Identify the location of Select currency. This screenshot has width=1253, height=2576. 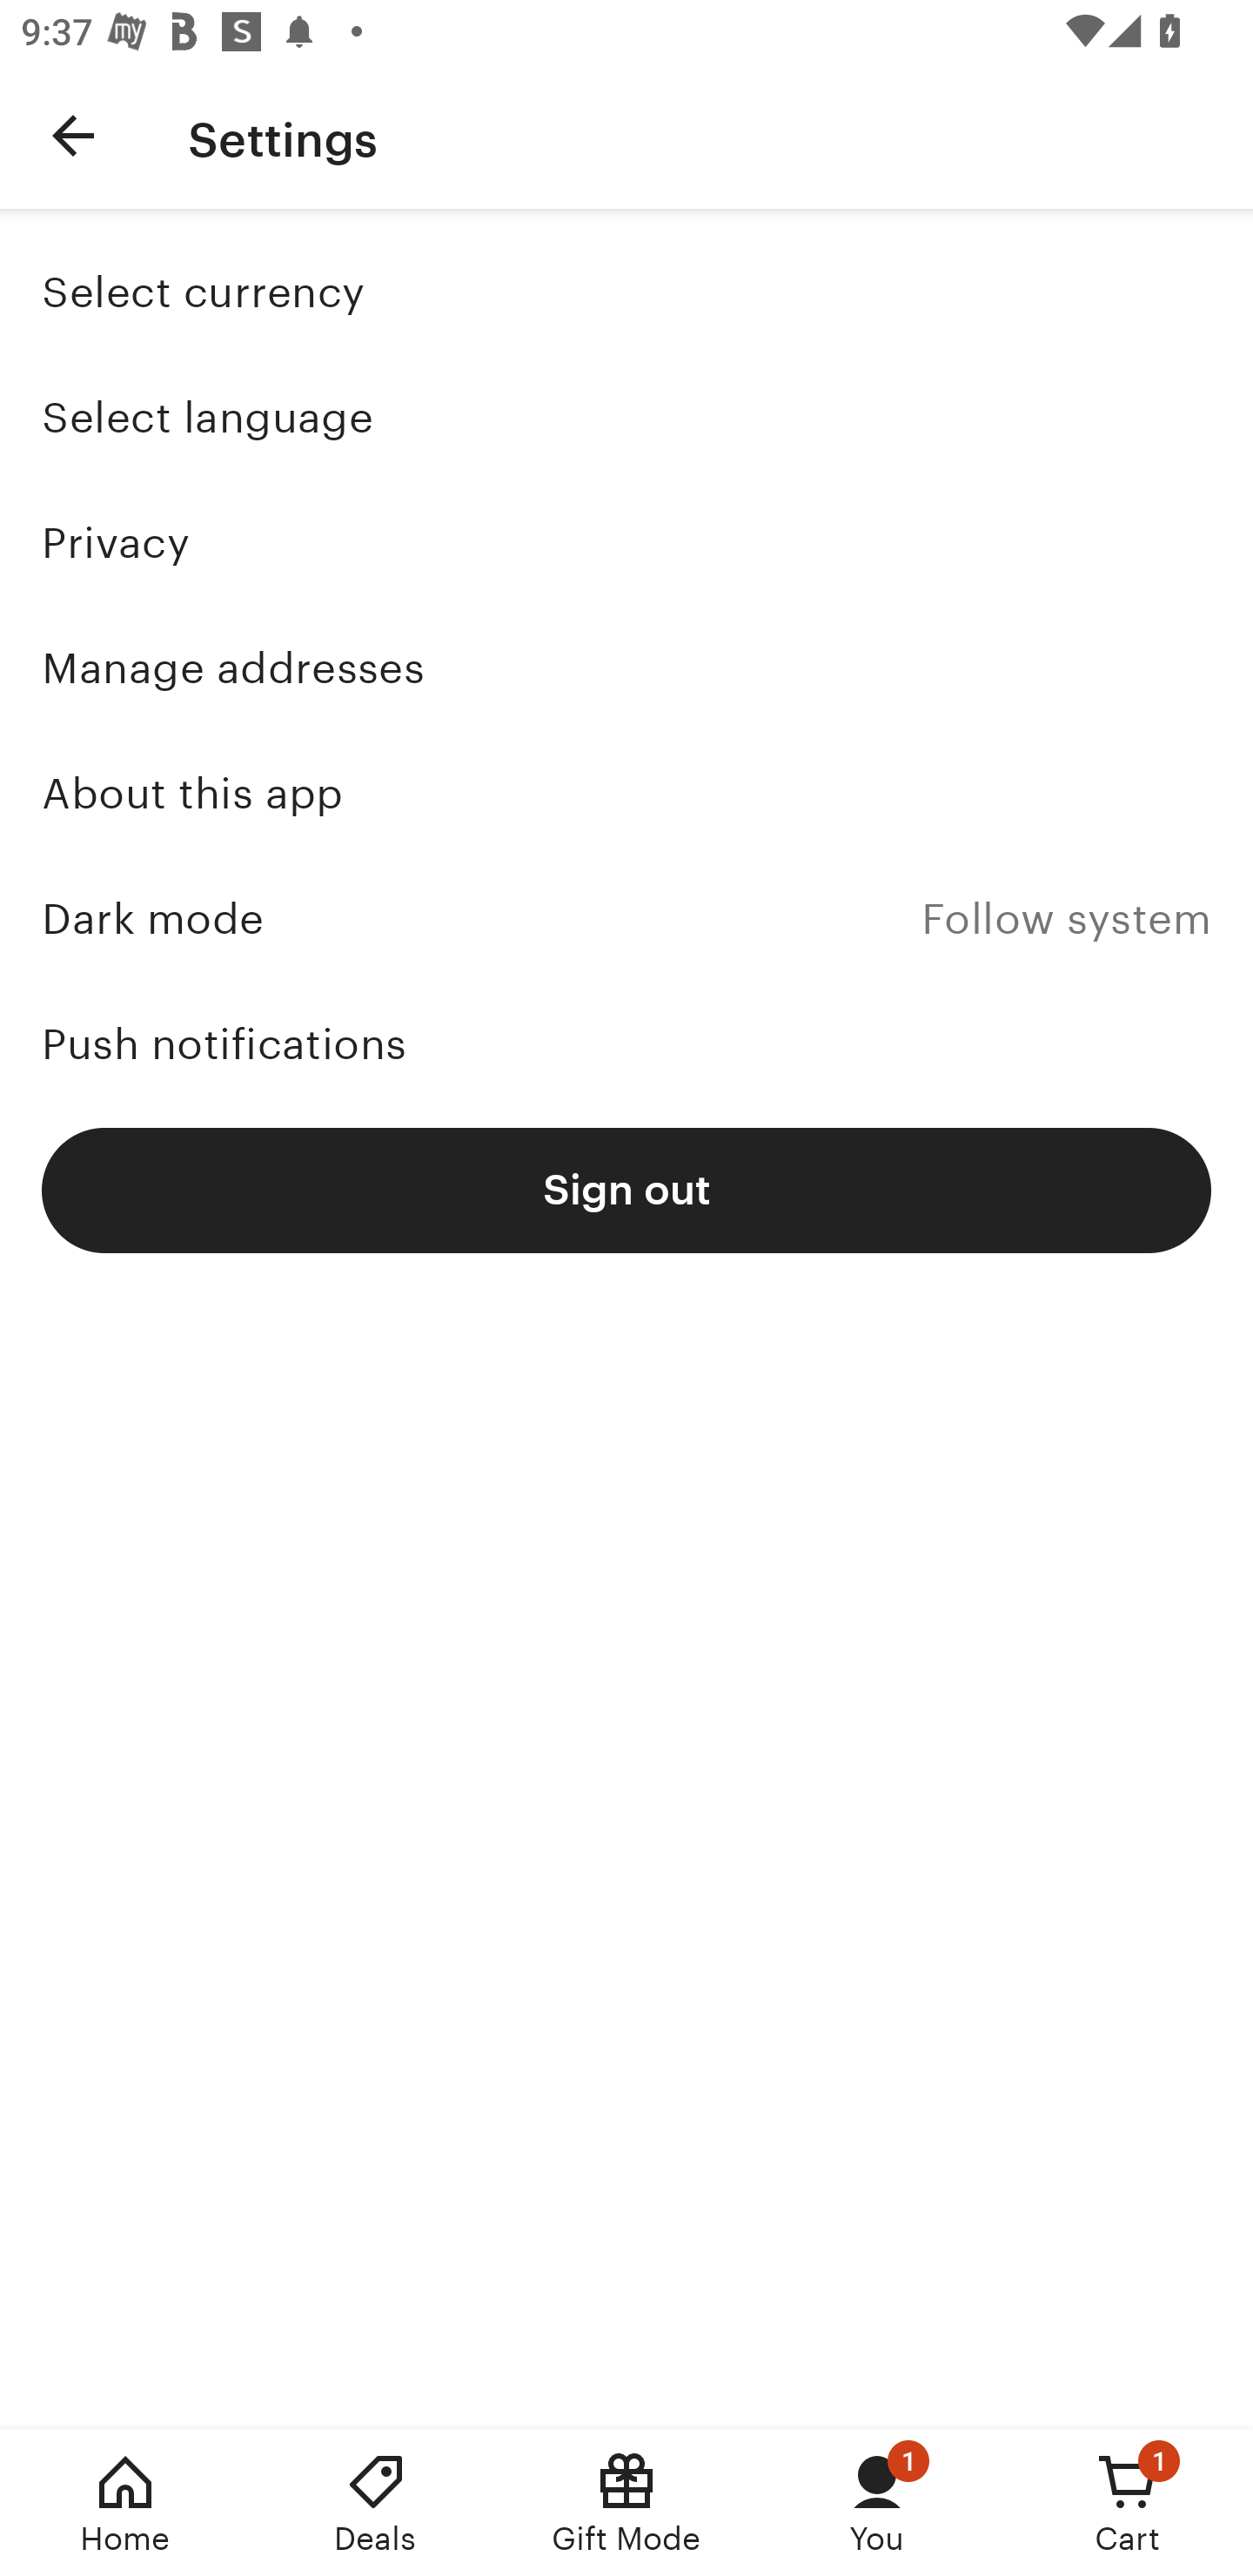
(626, 292).